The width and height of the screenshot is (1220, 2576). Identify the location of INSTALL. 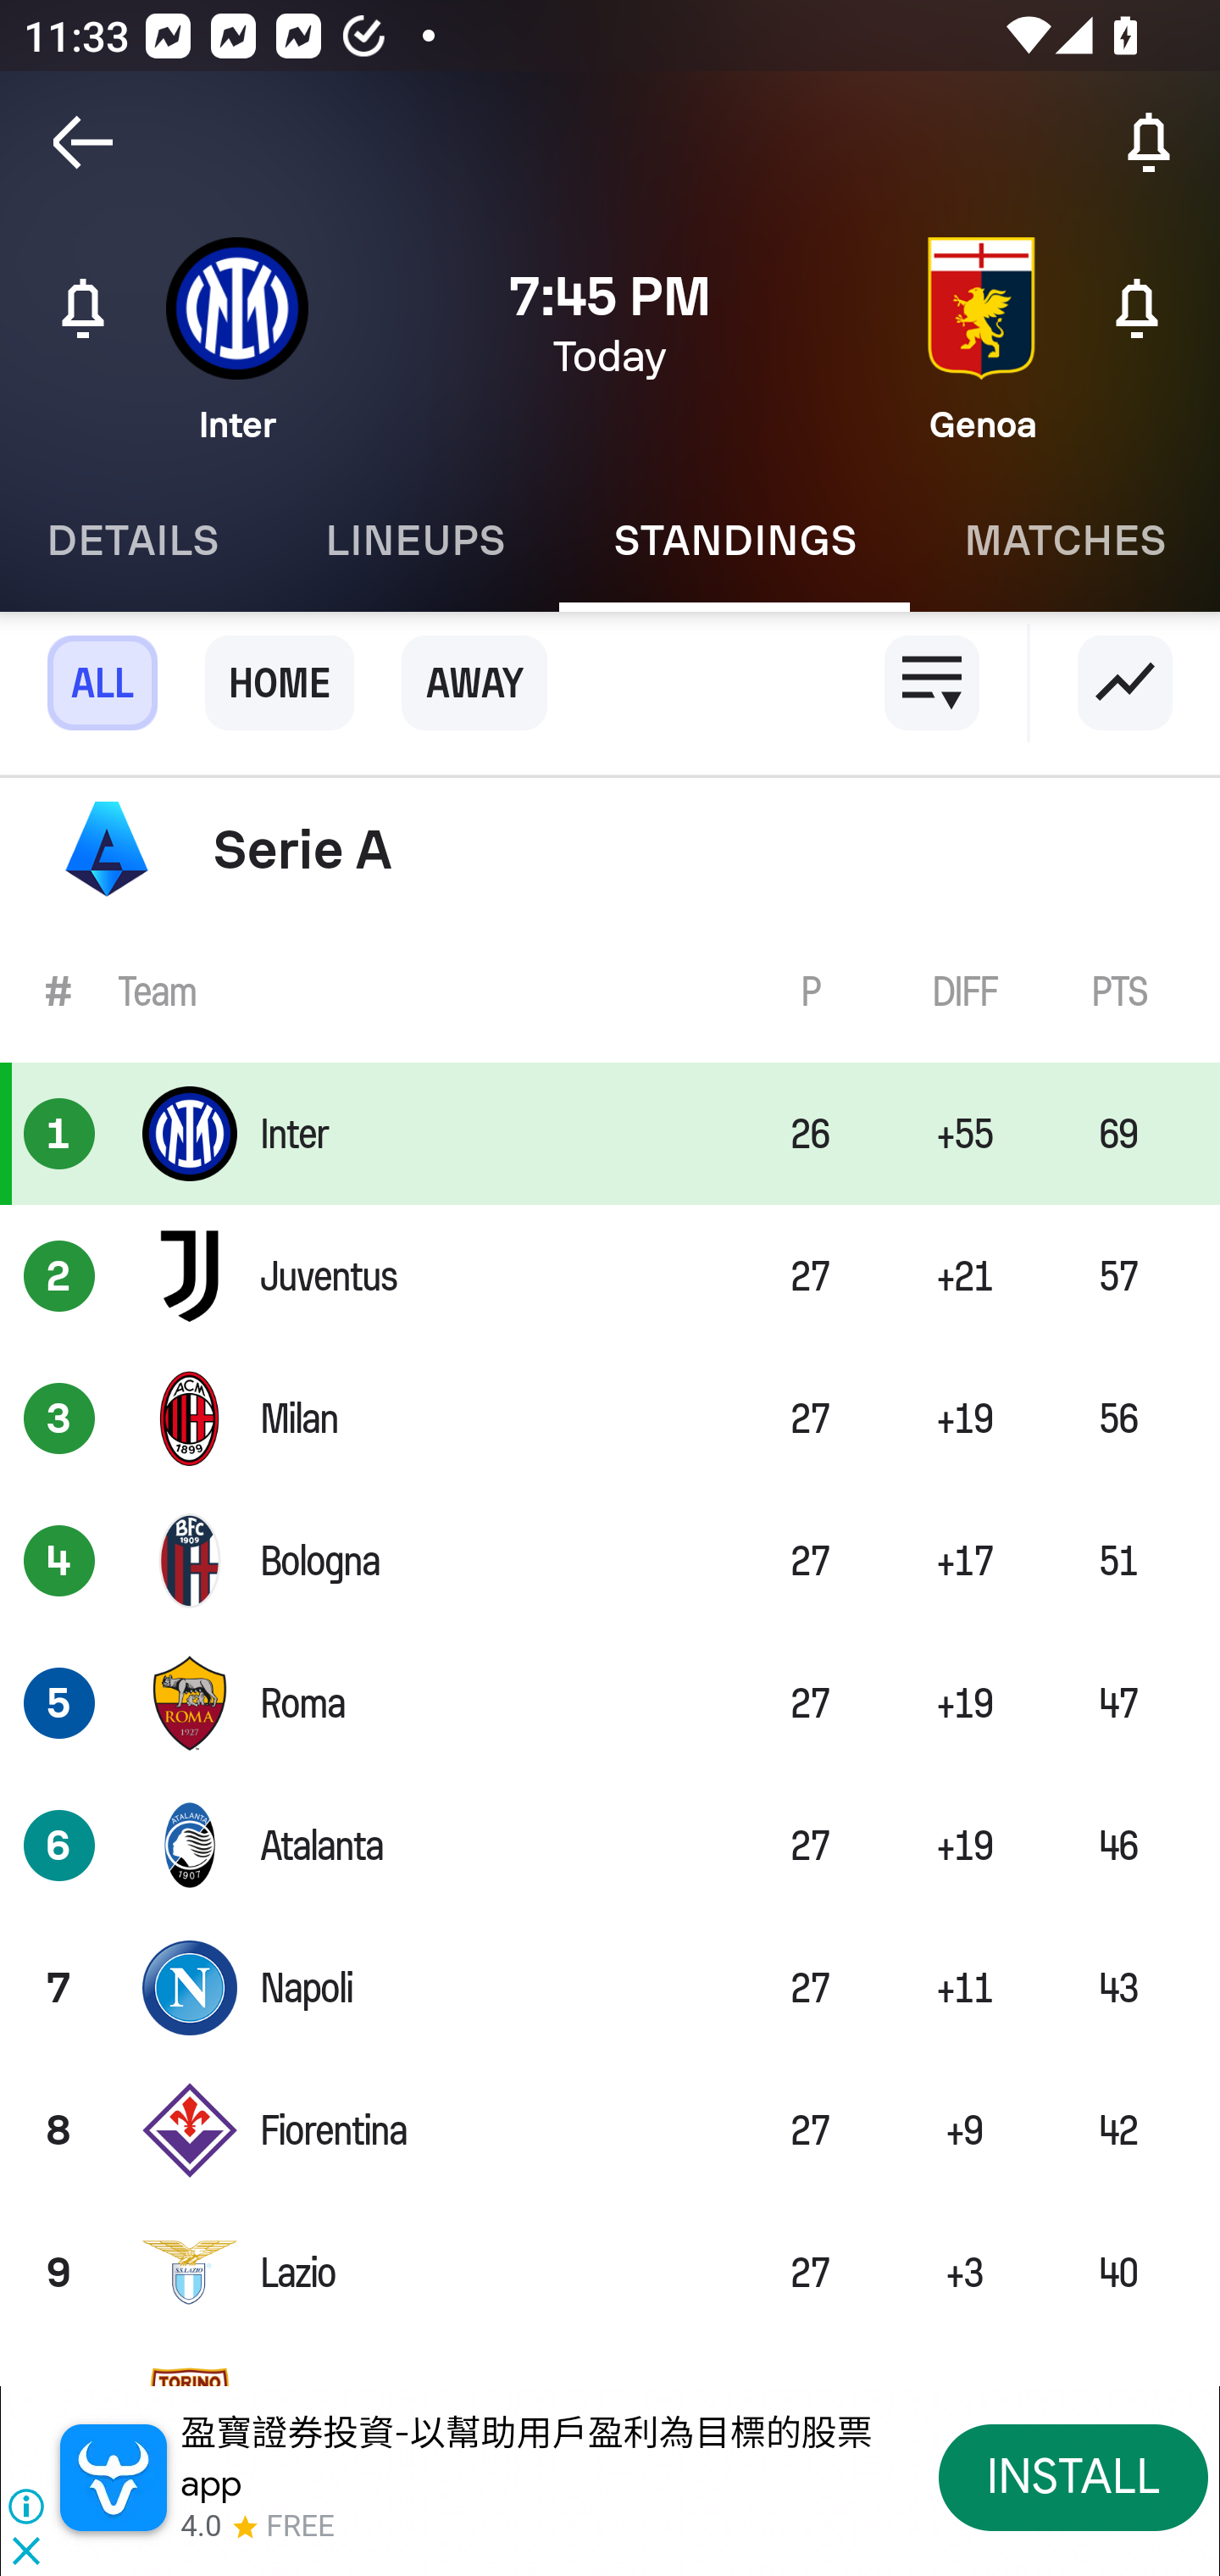
(1074, 2476).